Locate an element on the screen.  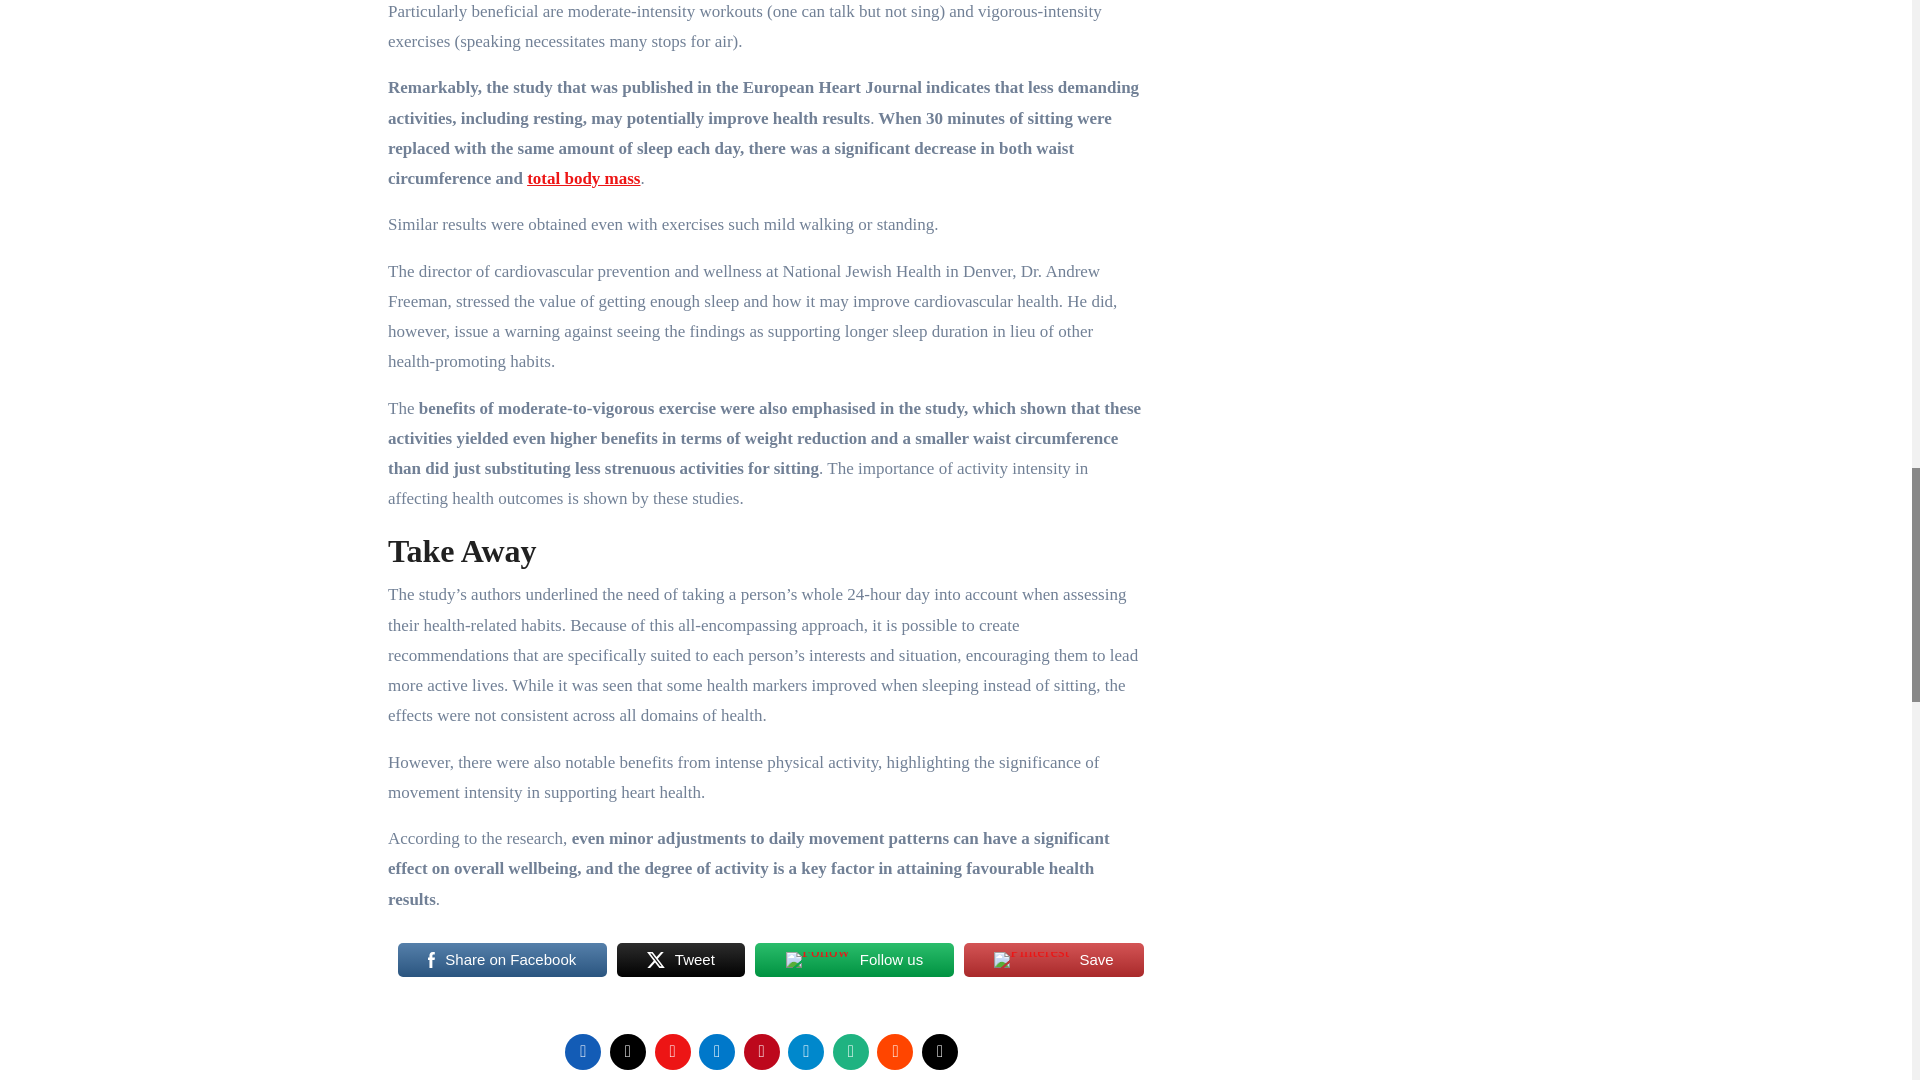
Follow us is located at coordinates (853, 959).